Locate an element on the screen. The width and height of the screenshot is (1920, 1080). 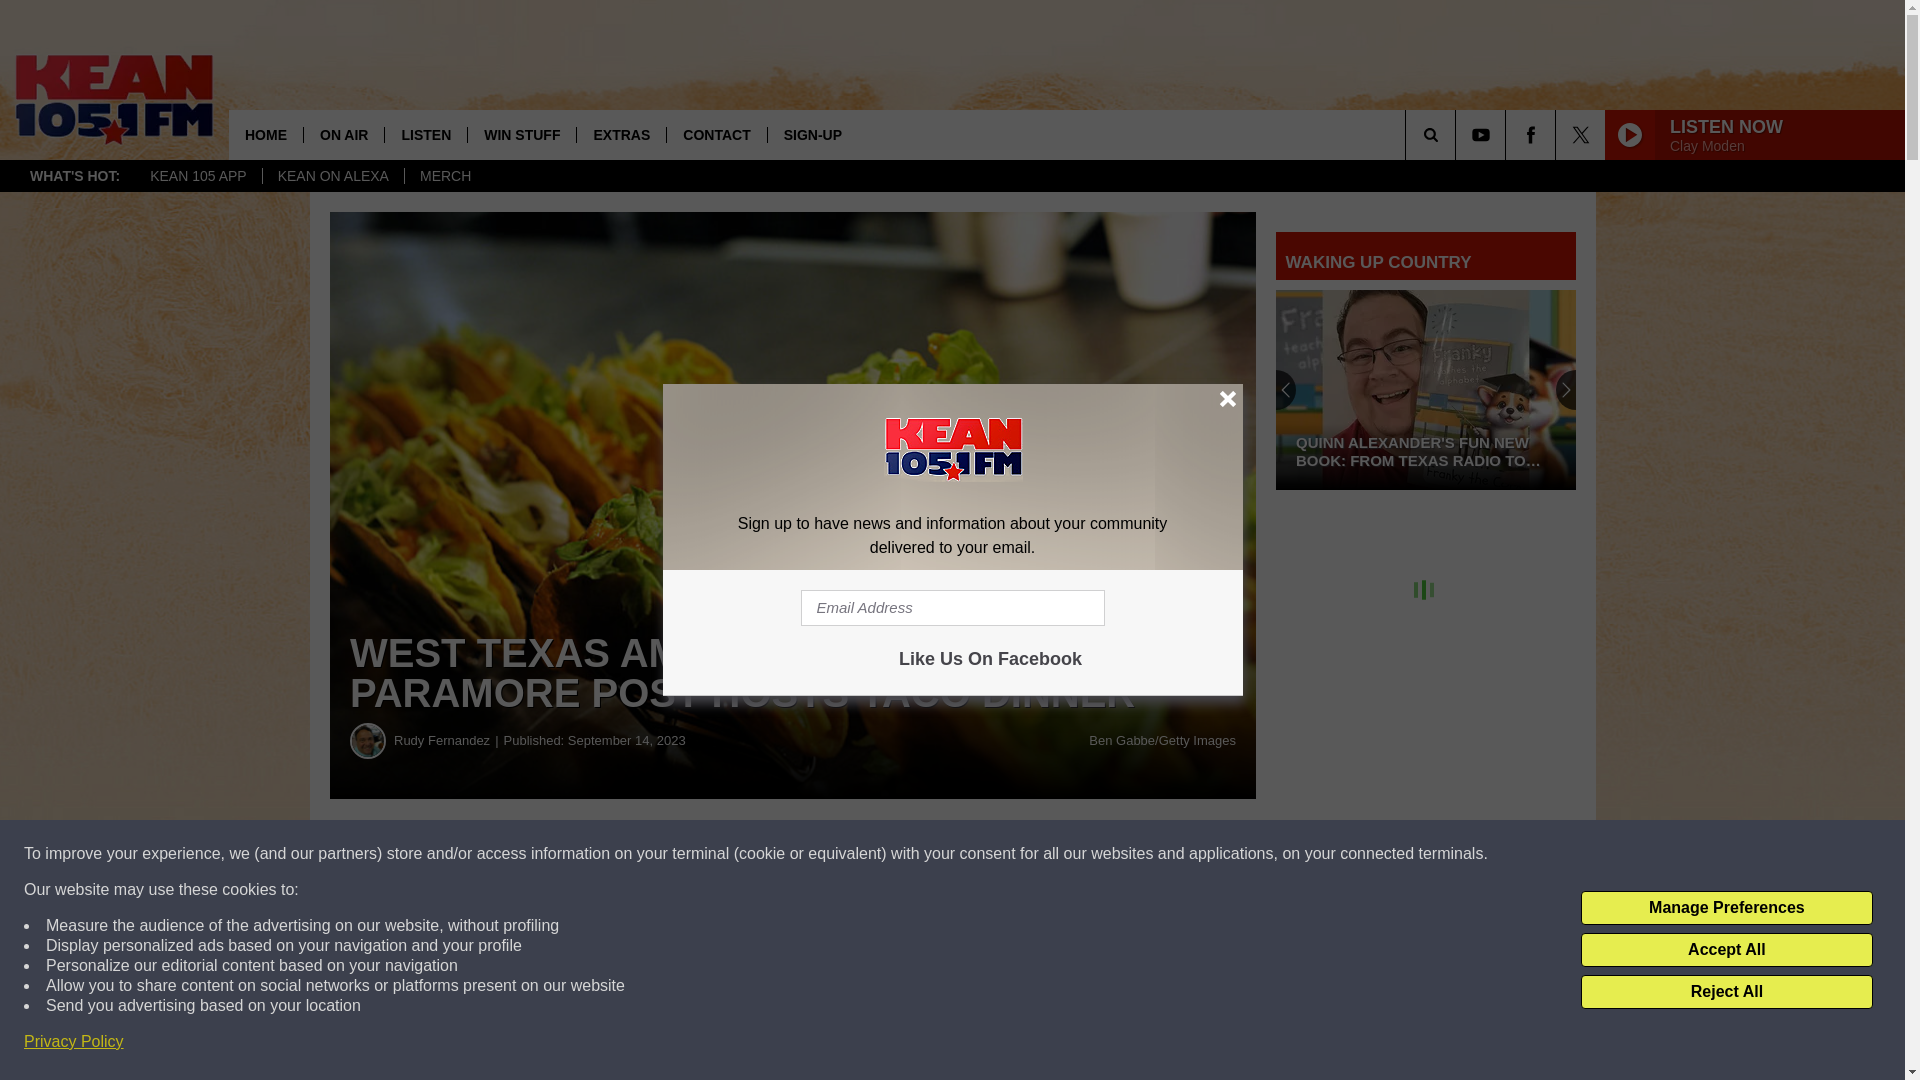
KEAN 105 APP is located at coordinates (198, 176).